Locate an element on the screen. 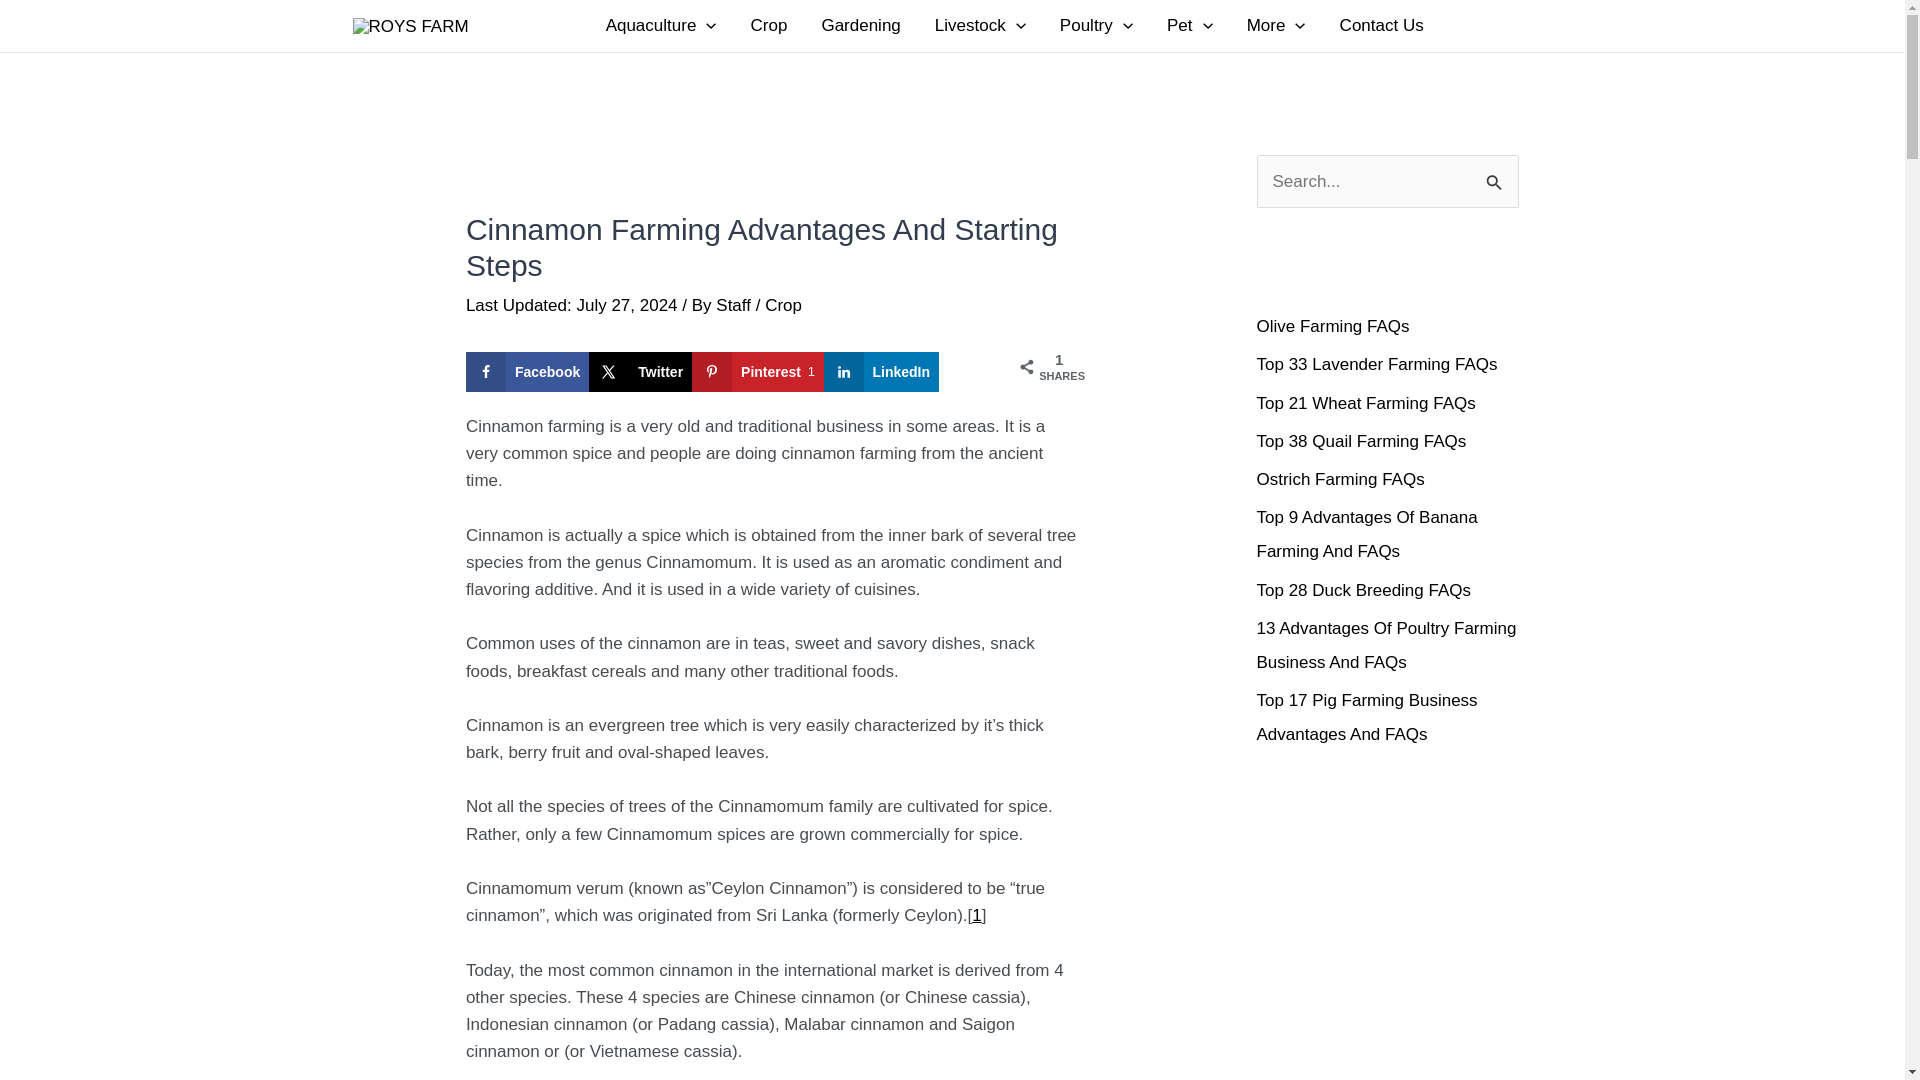 This screenshot has width=1920, height=1080. Share on LinkedIn is located at coordinates (882, 372).